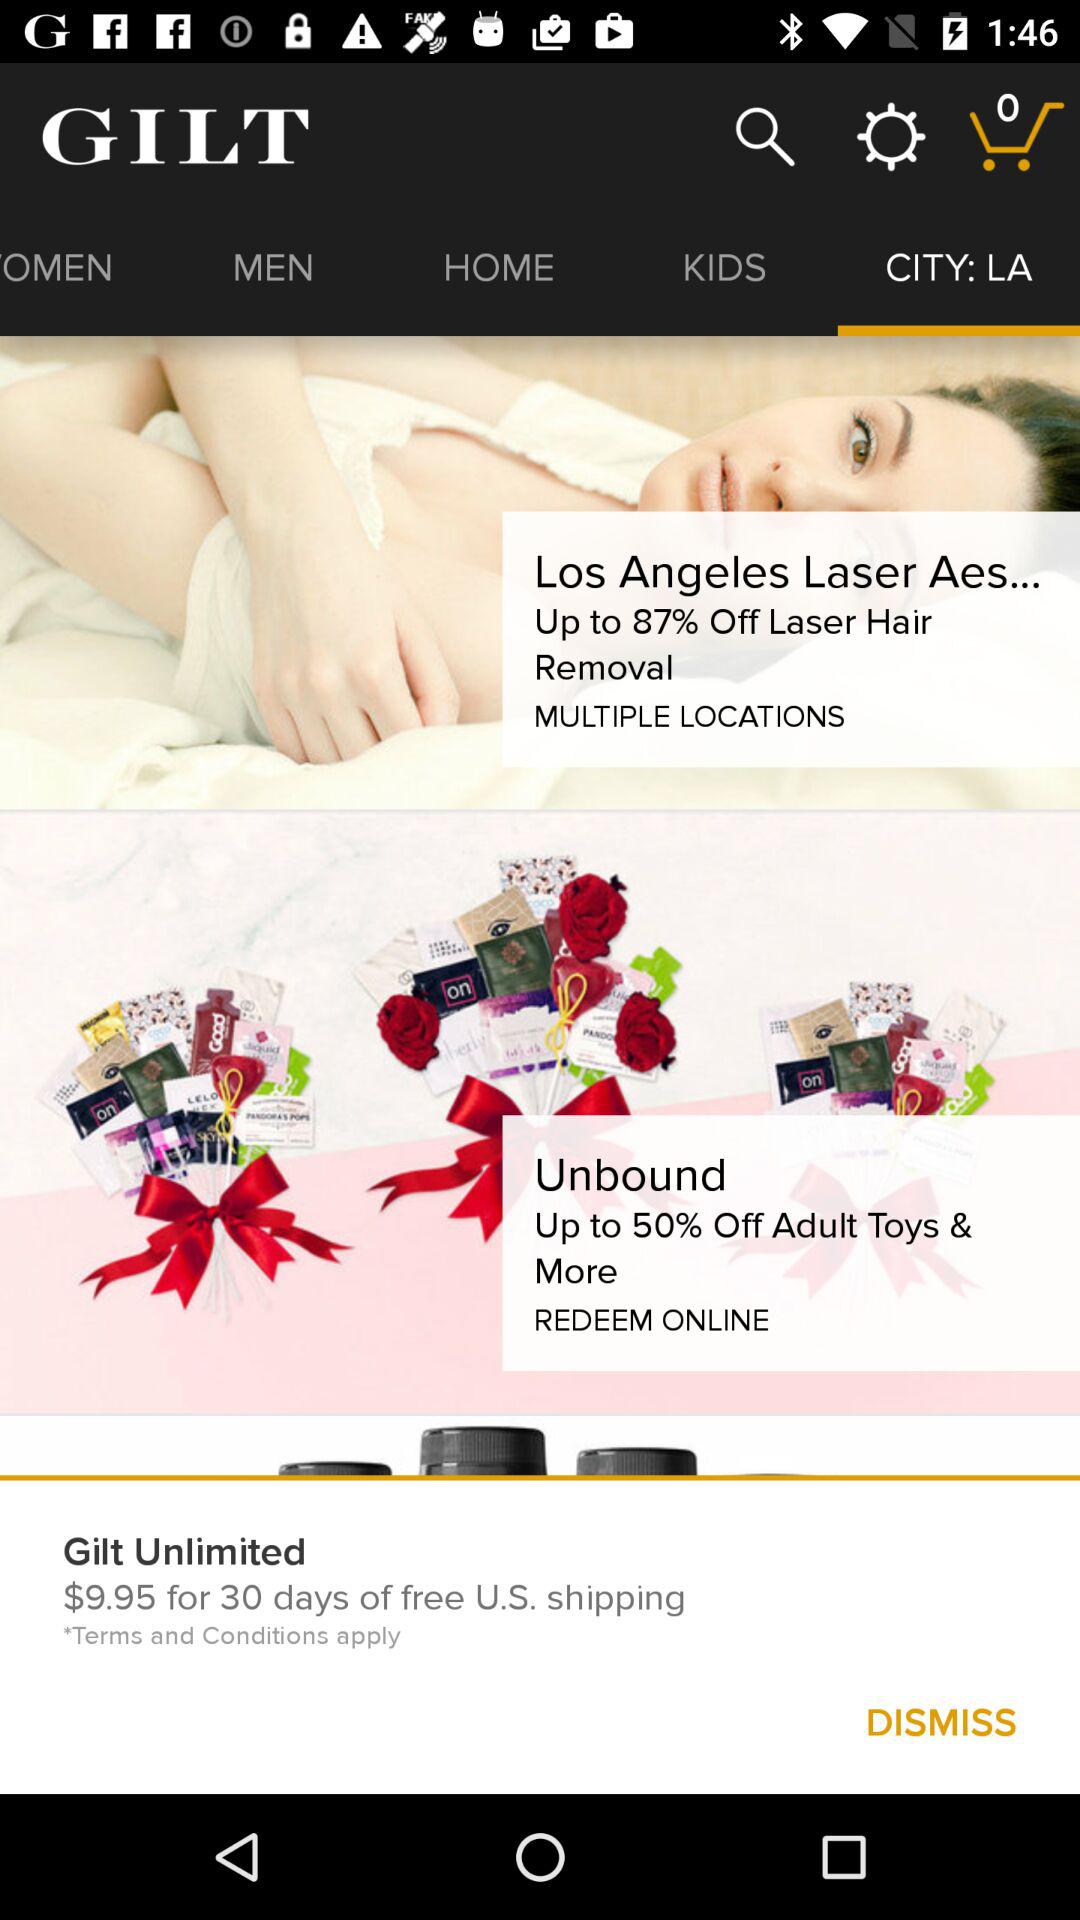 The height and width of the screenshot is (1920, 1080). I want to click on launch dismiss icon, so click(940, 1722).